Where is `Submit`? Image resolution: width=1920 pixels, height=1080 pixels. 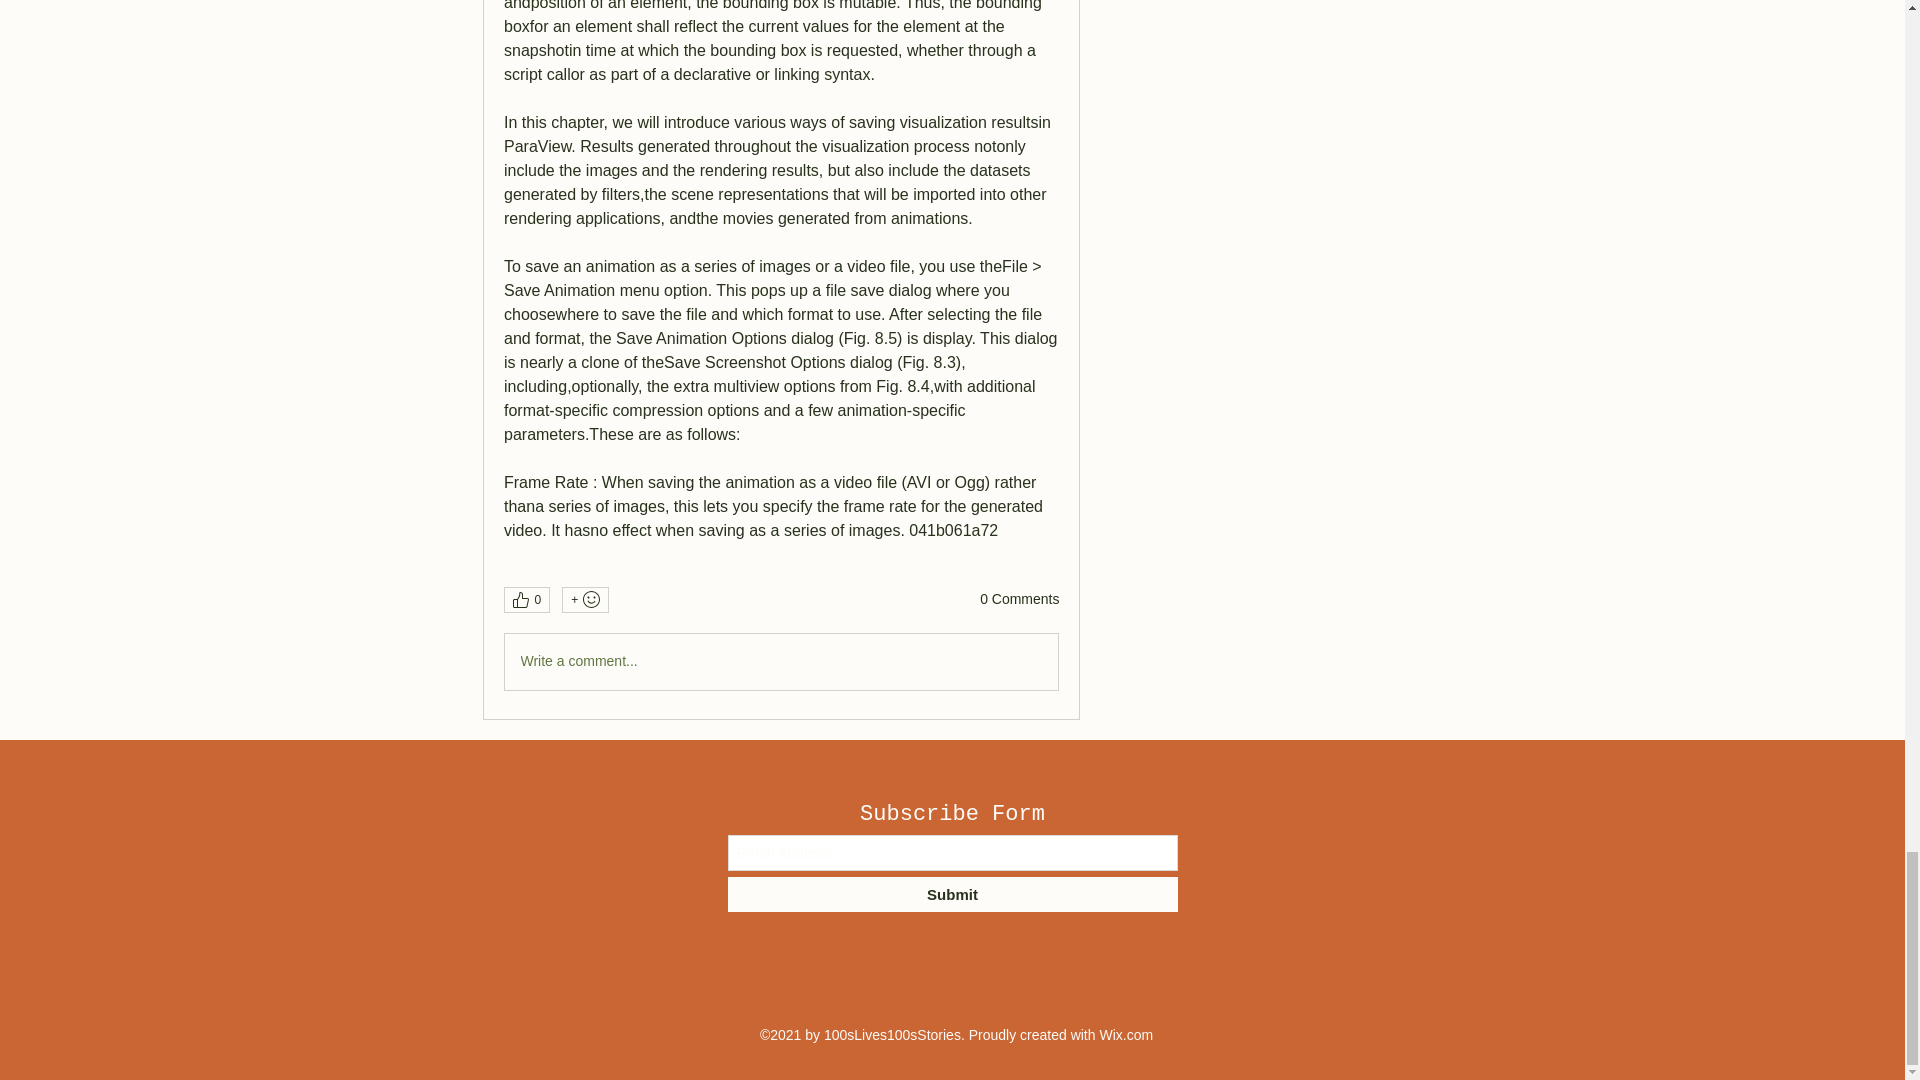 Submit is located at coordinates (952, 894).